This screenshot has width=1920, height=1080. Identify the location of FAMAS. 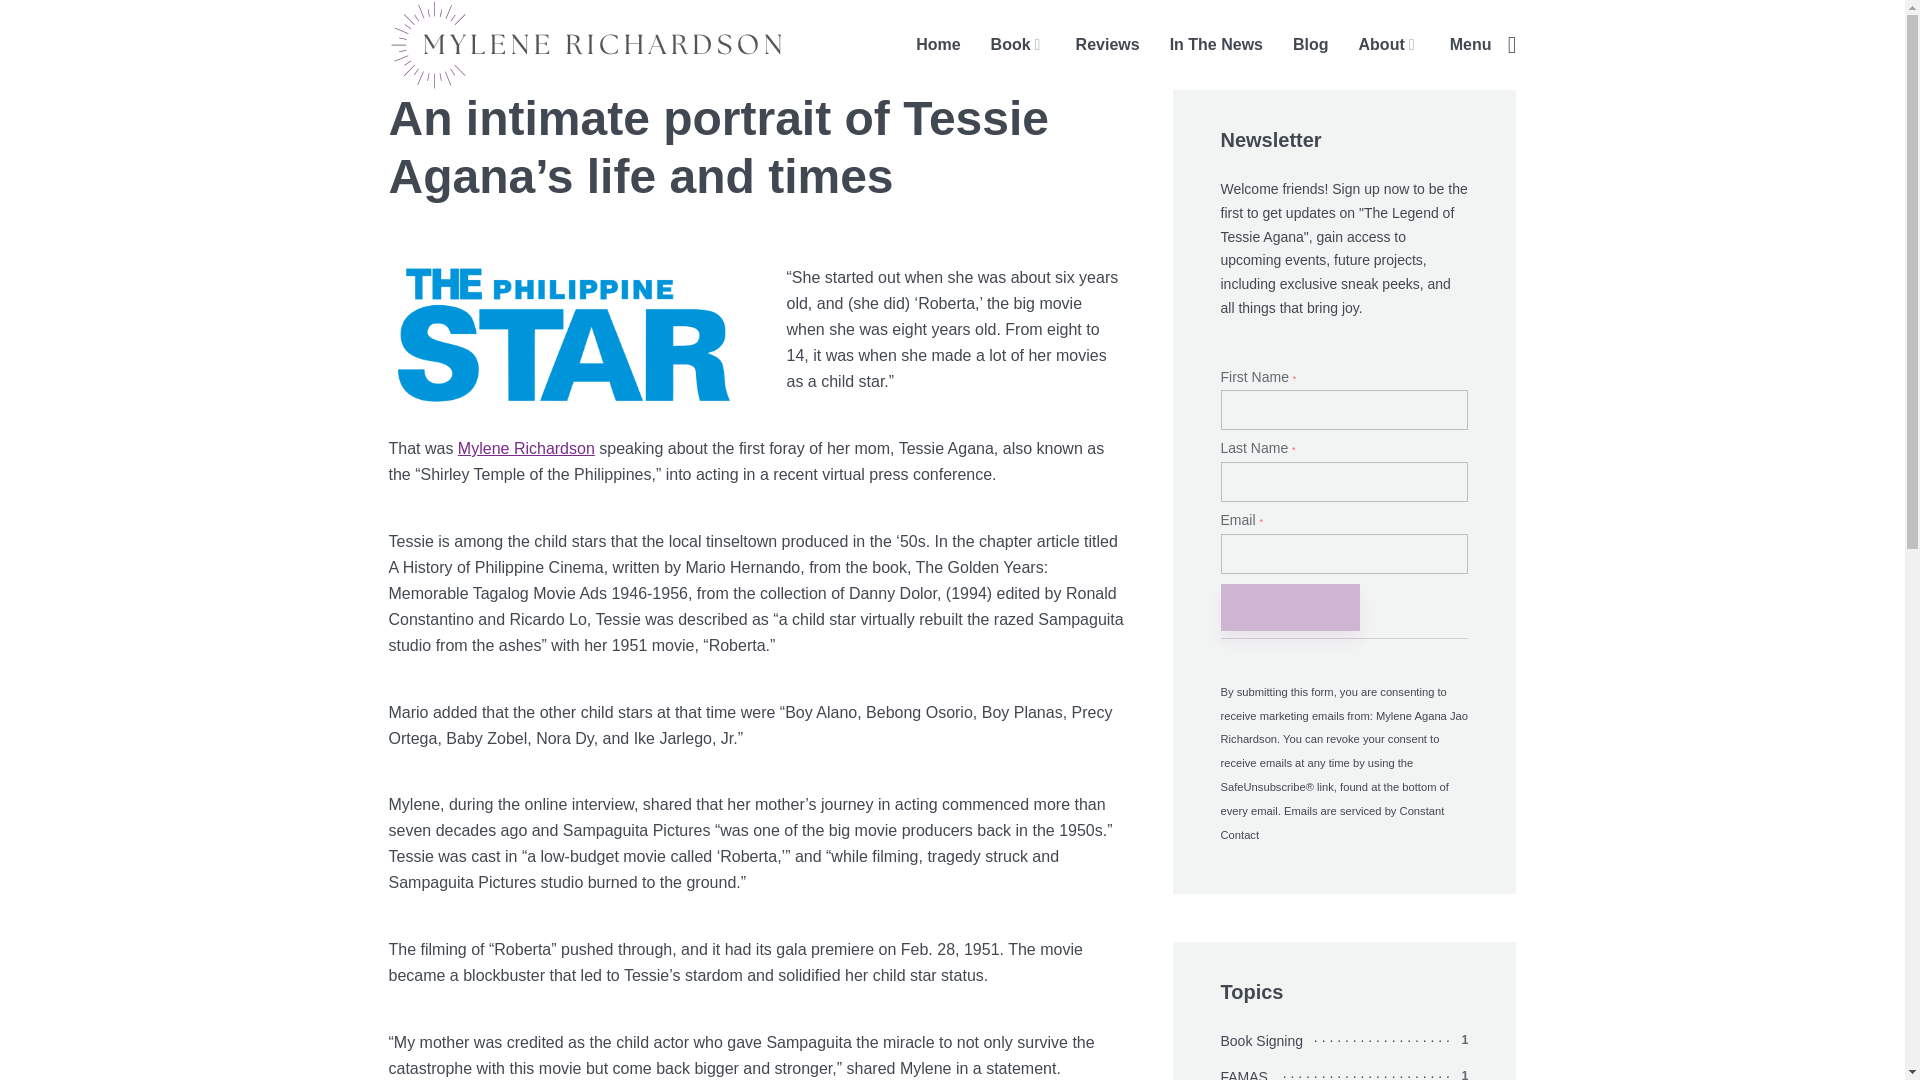
(1248, 1072).